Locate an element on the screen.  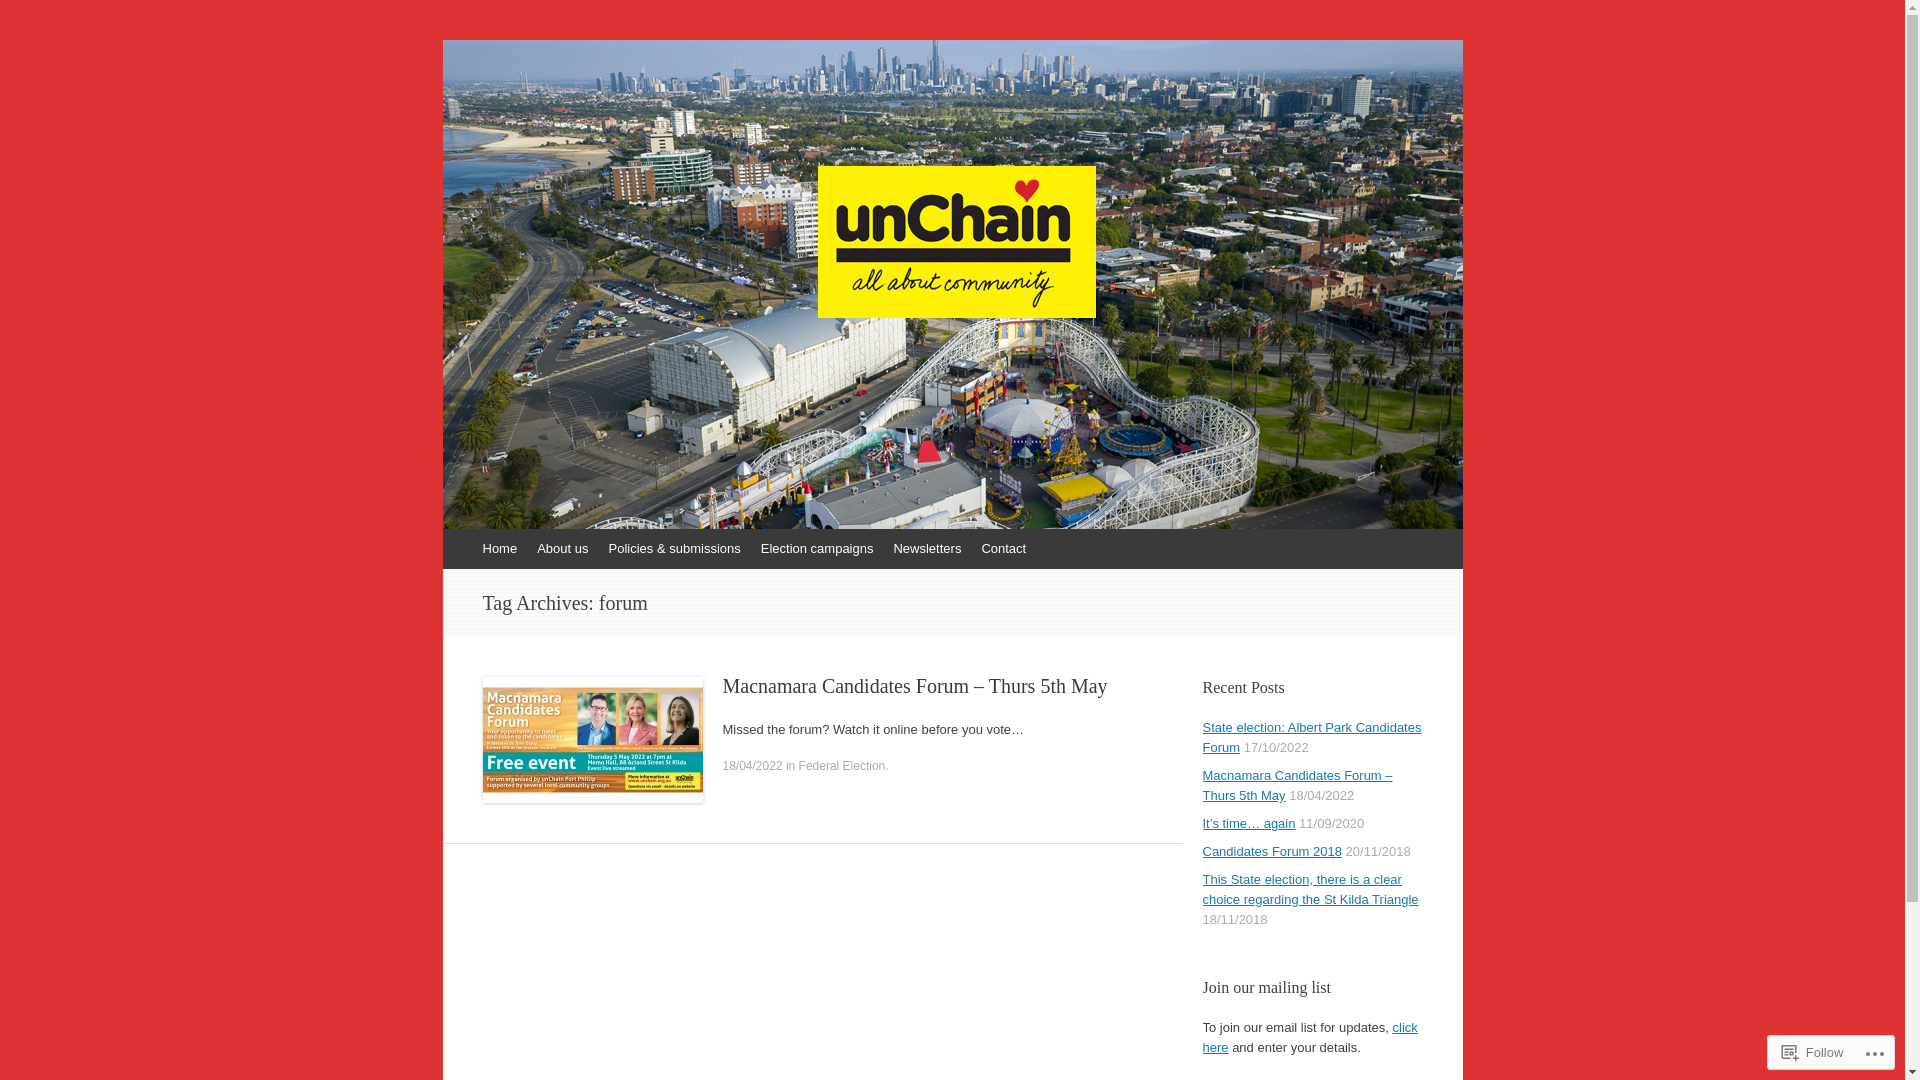
Contact is located at coordinates (1004, 549).